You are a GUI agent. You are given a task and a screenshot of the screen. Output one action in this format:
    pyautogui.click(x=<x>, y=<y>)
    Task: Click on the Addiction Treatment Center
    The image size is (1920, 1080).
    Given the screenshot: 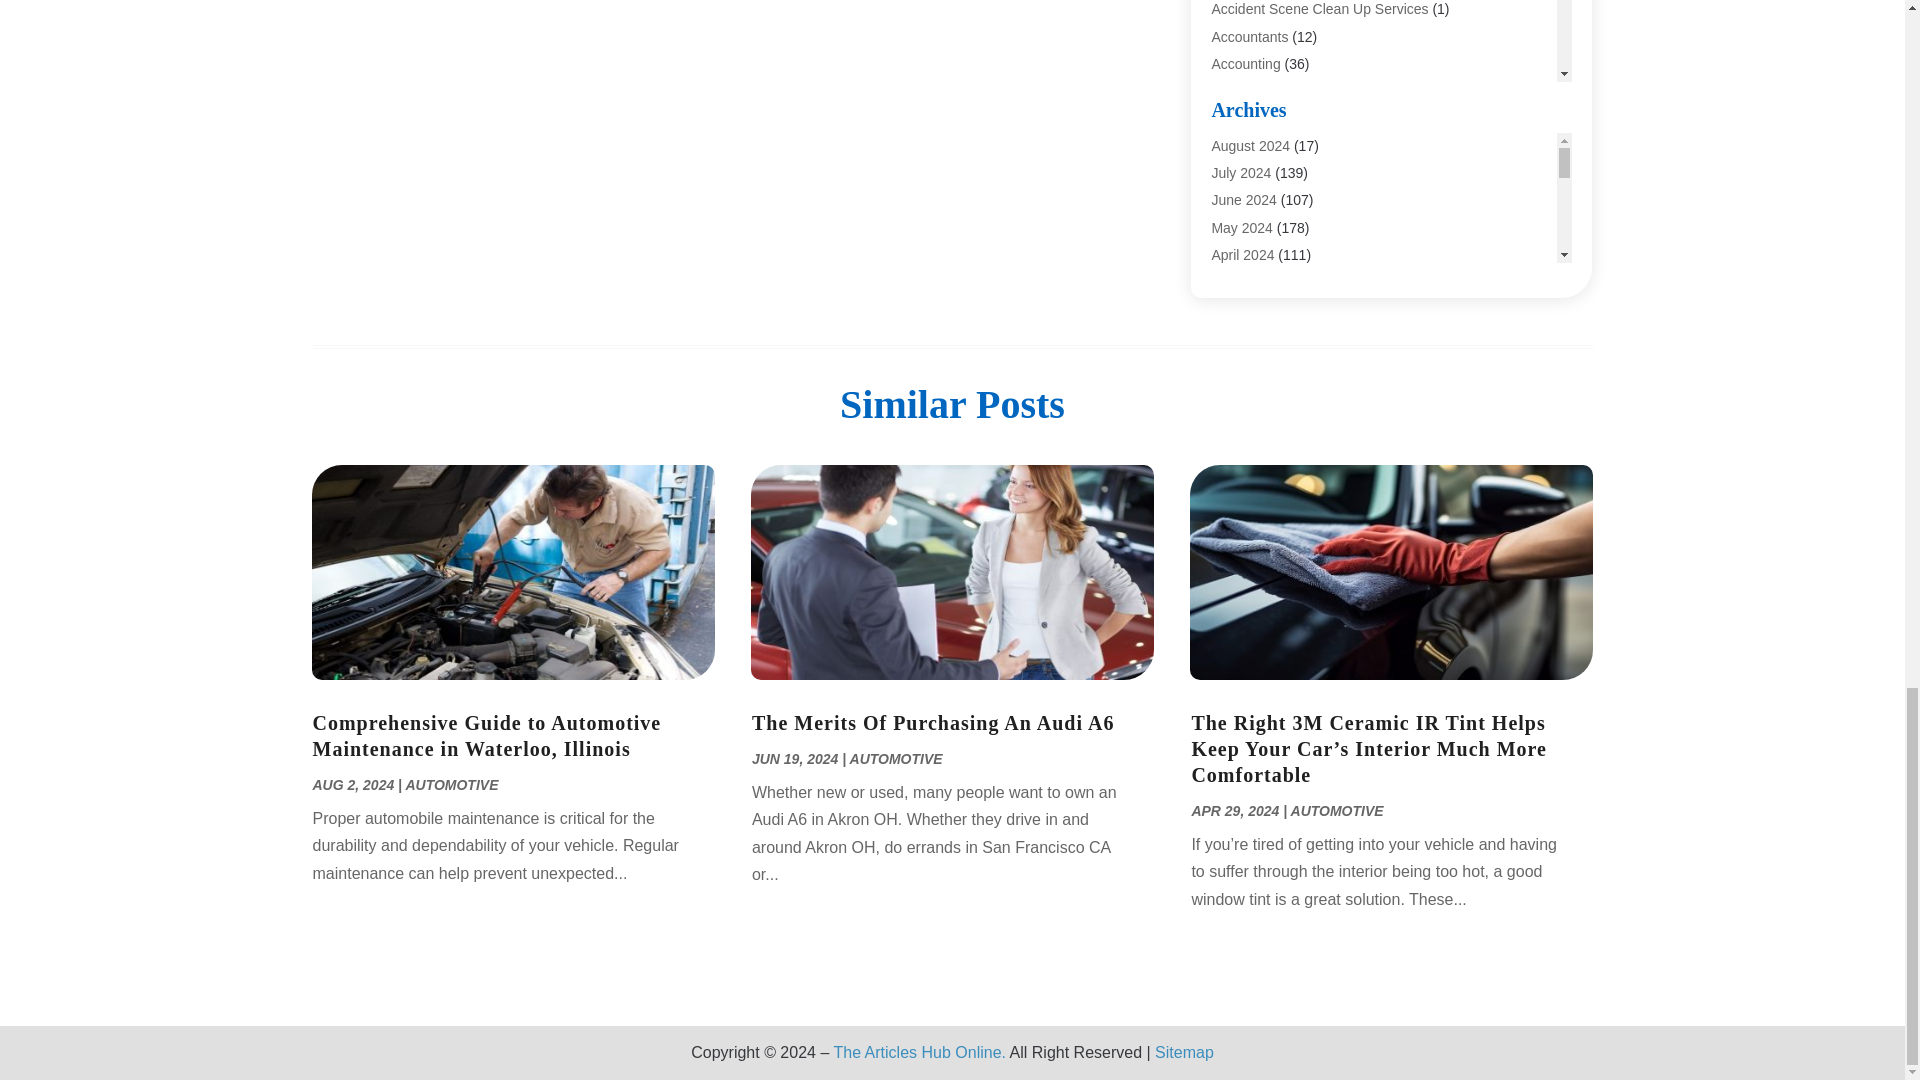 What is the action you would take?
    pyautogui.click(x=1296, y=118)
    